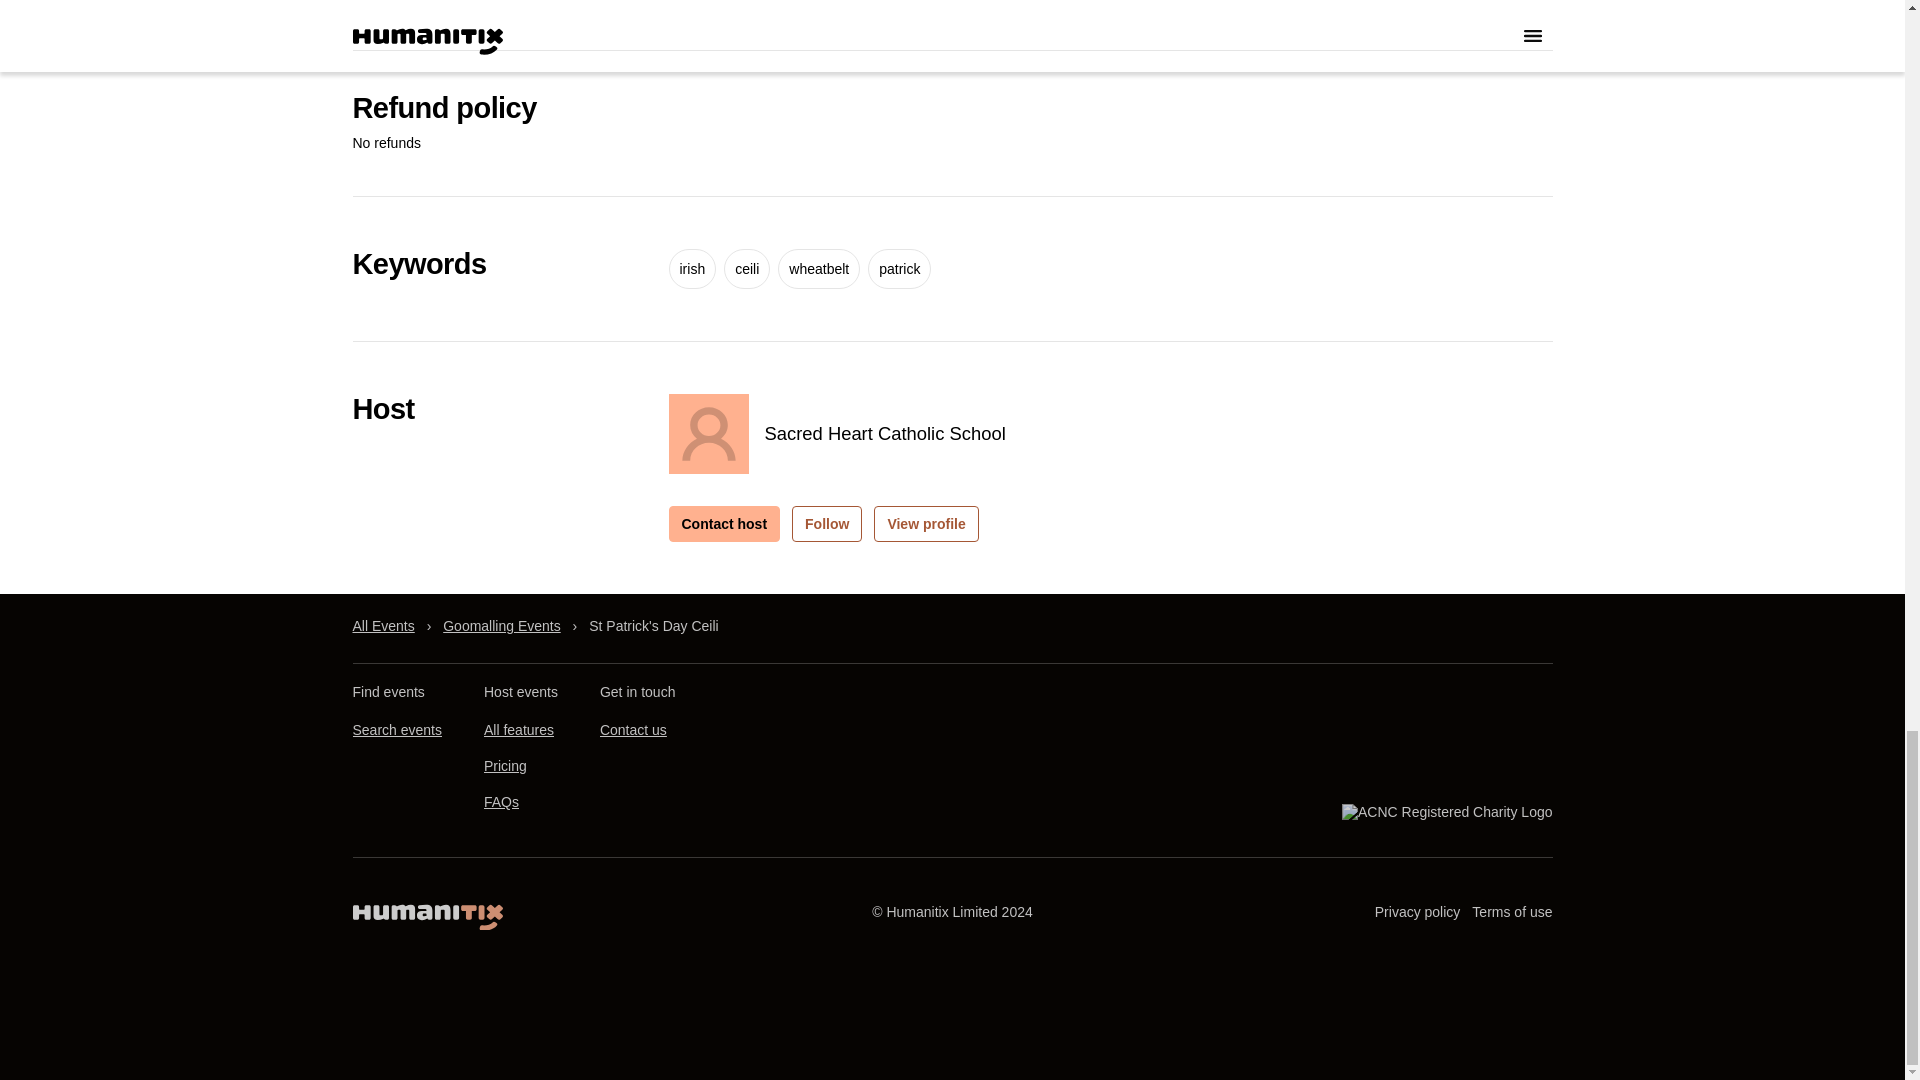 The height and width of the screenshot is (1080, 1920). What do you see at coordinates (724, 524) in the screenshot?
I see `Contact host` at bounding box center [724, 524].